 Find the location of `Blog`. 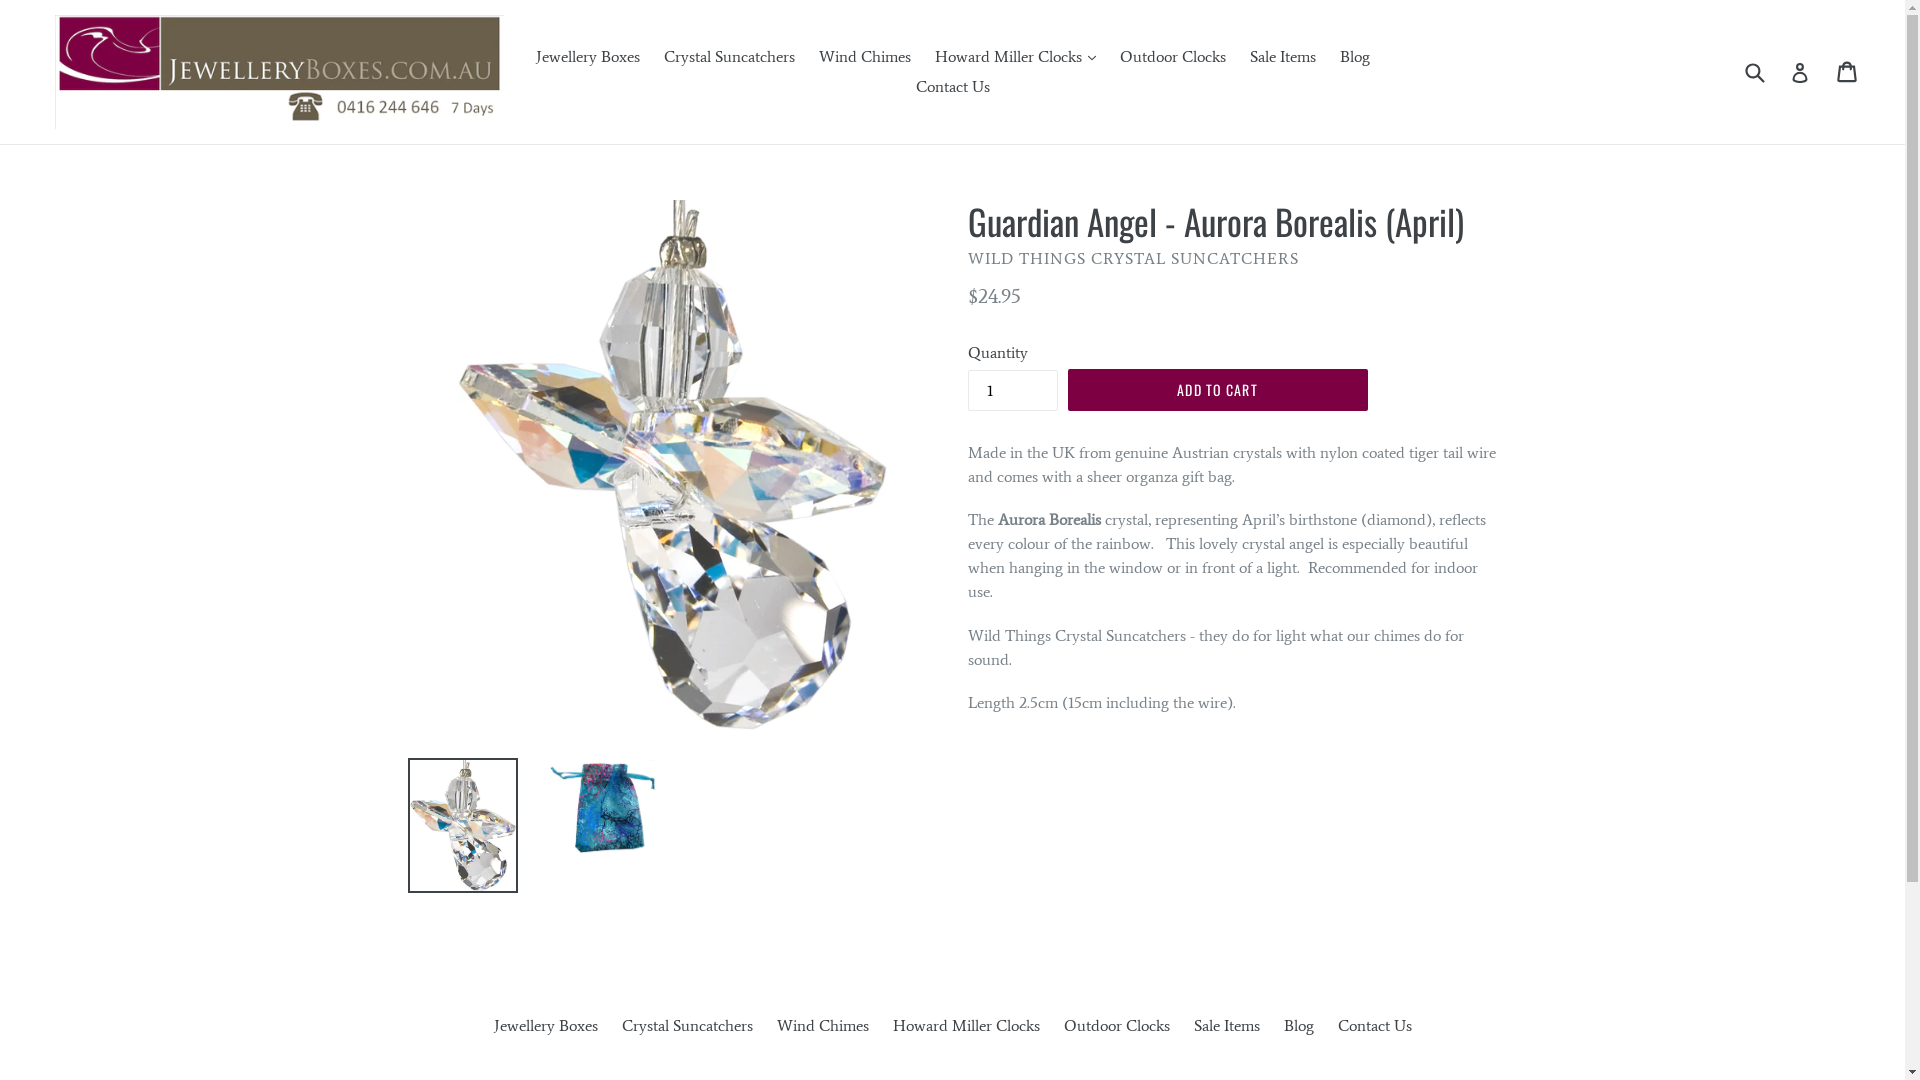

Blog is located at coordinates (1355, 57).